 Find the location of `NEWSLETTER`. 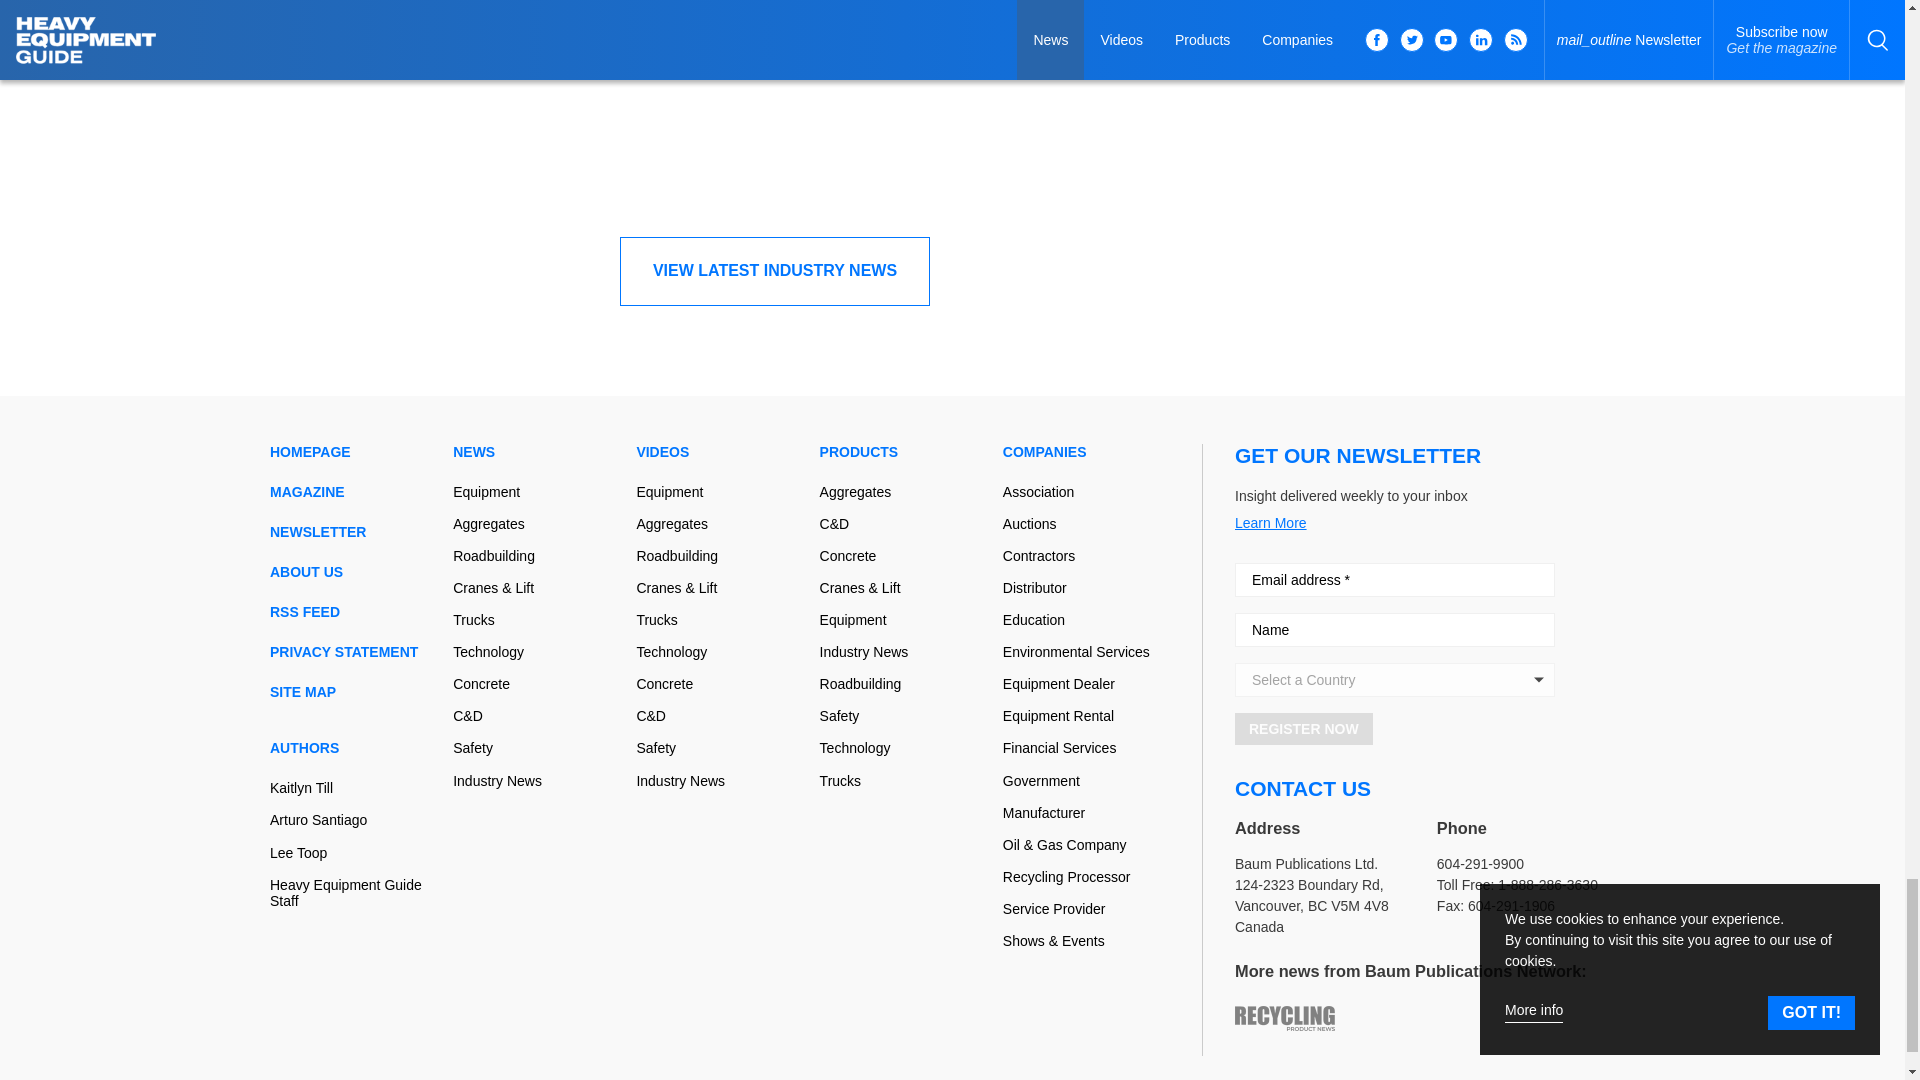

NEWSLETTER is located at coordinates (354, 532).